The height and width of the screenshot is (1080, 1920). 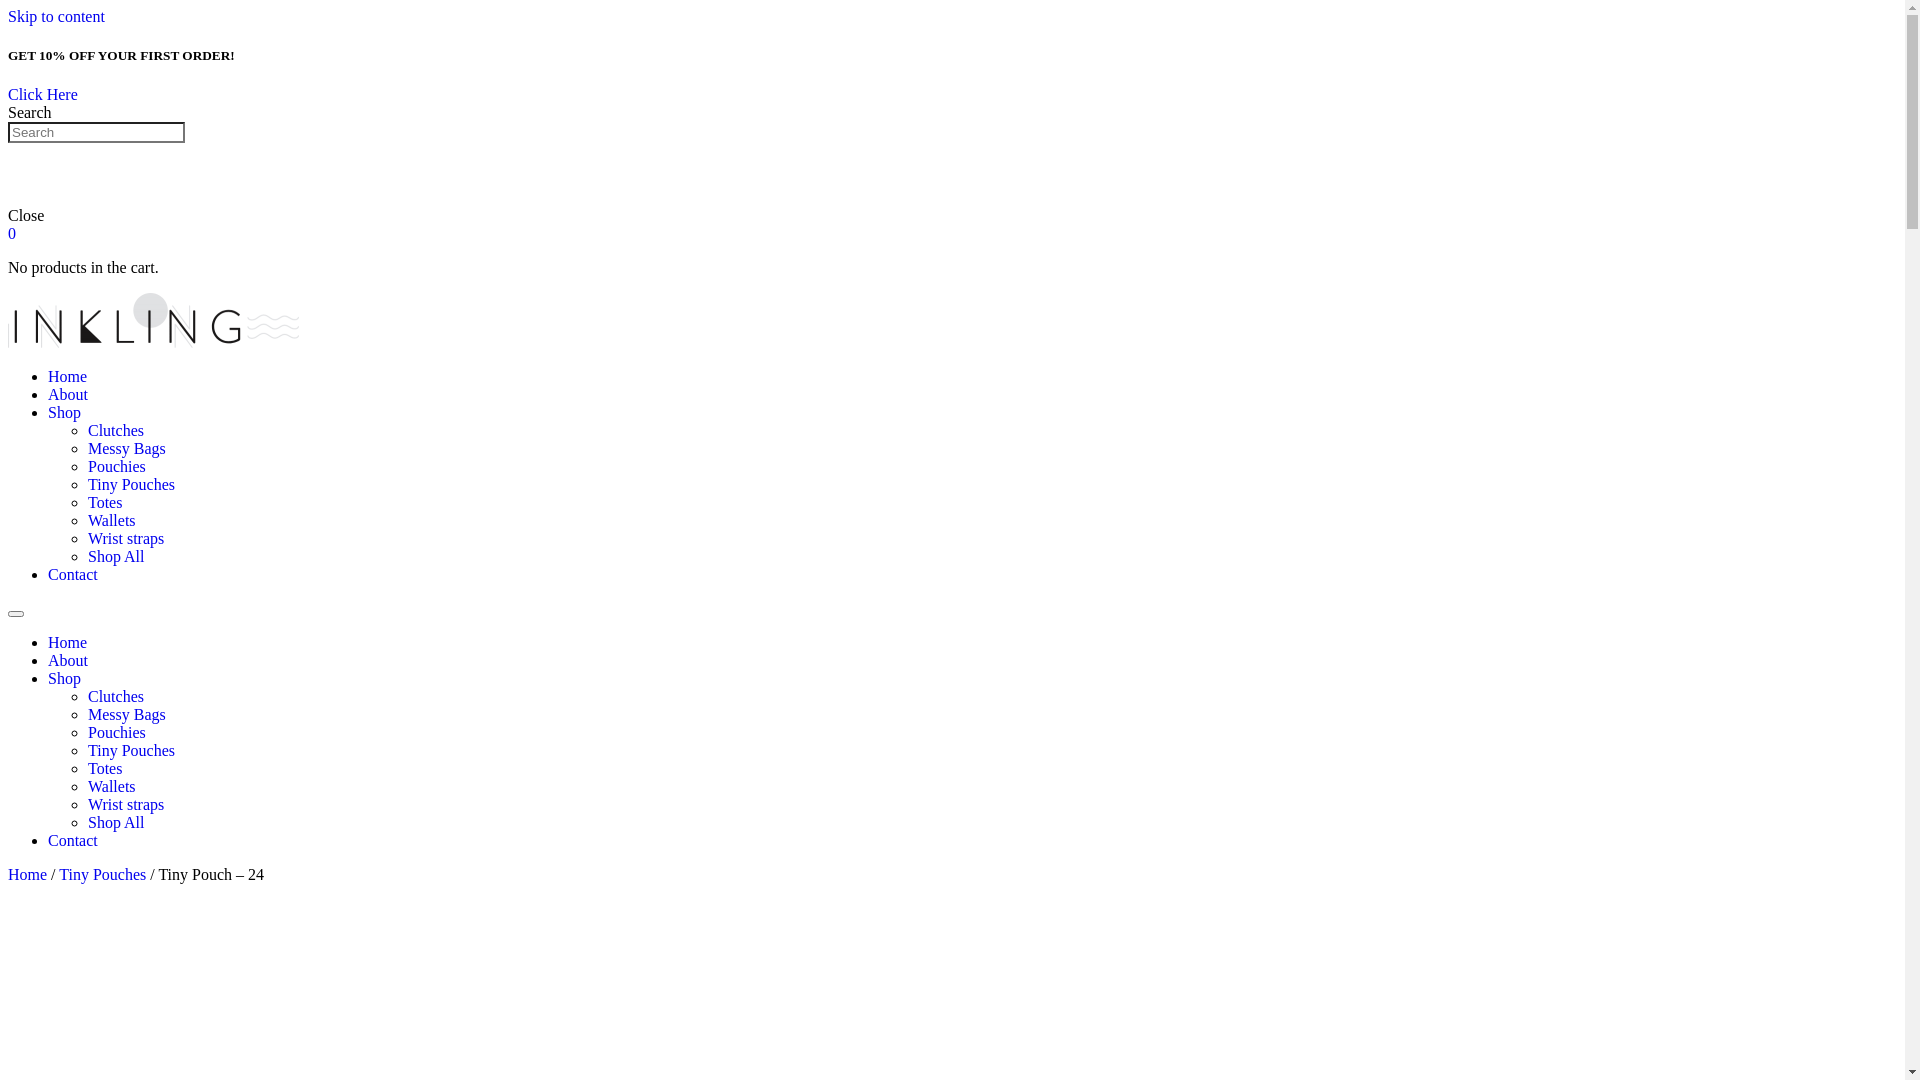 I want to click on Shop All, so click(x=116, y=556).